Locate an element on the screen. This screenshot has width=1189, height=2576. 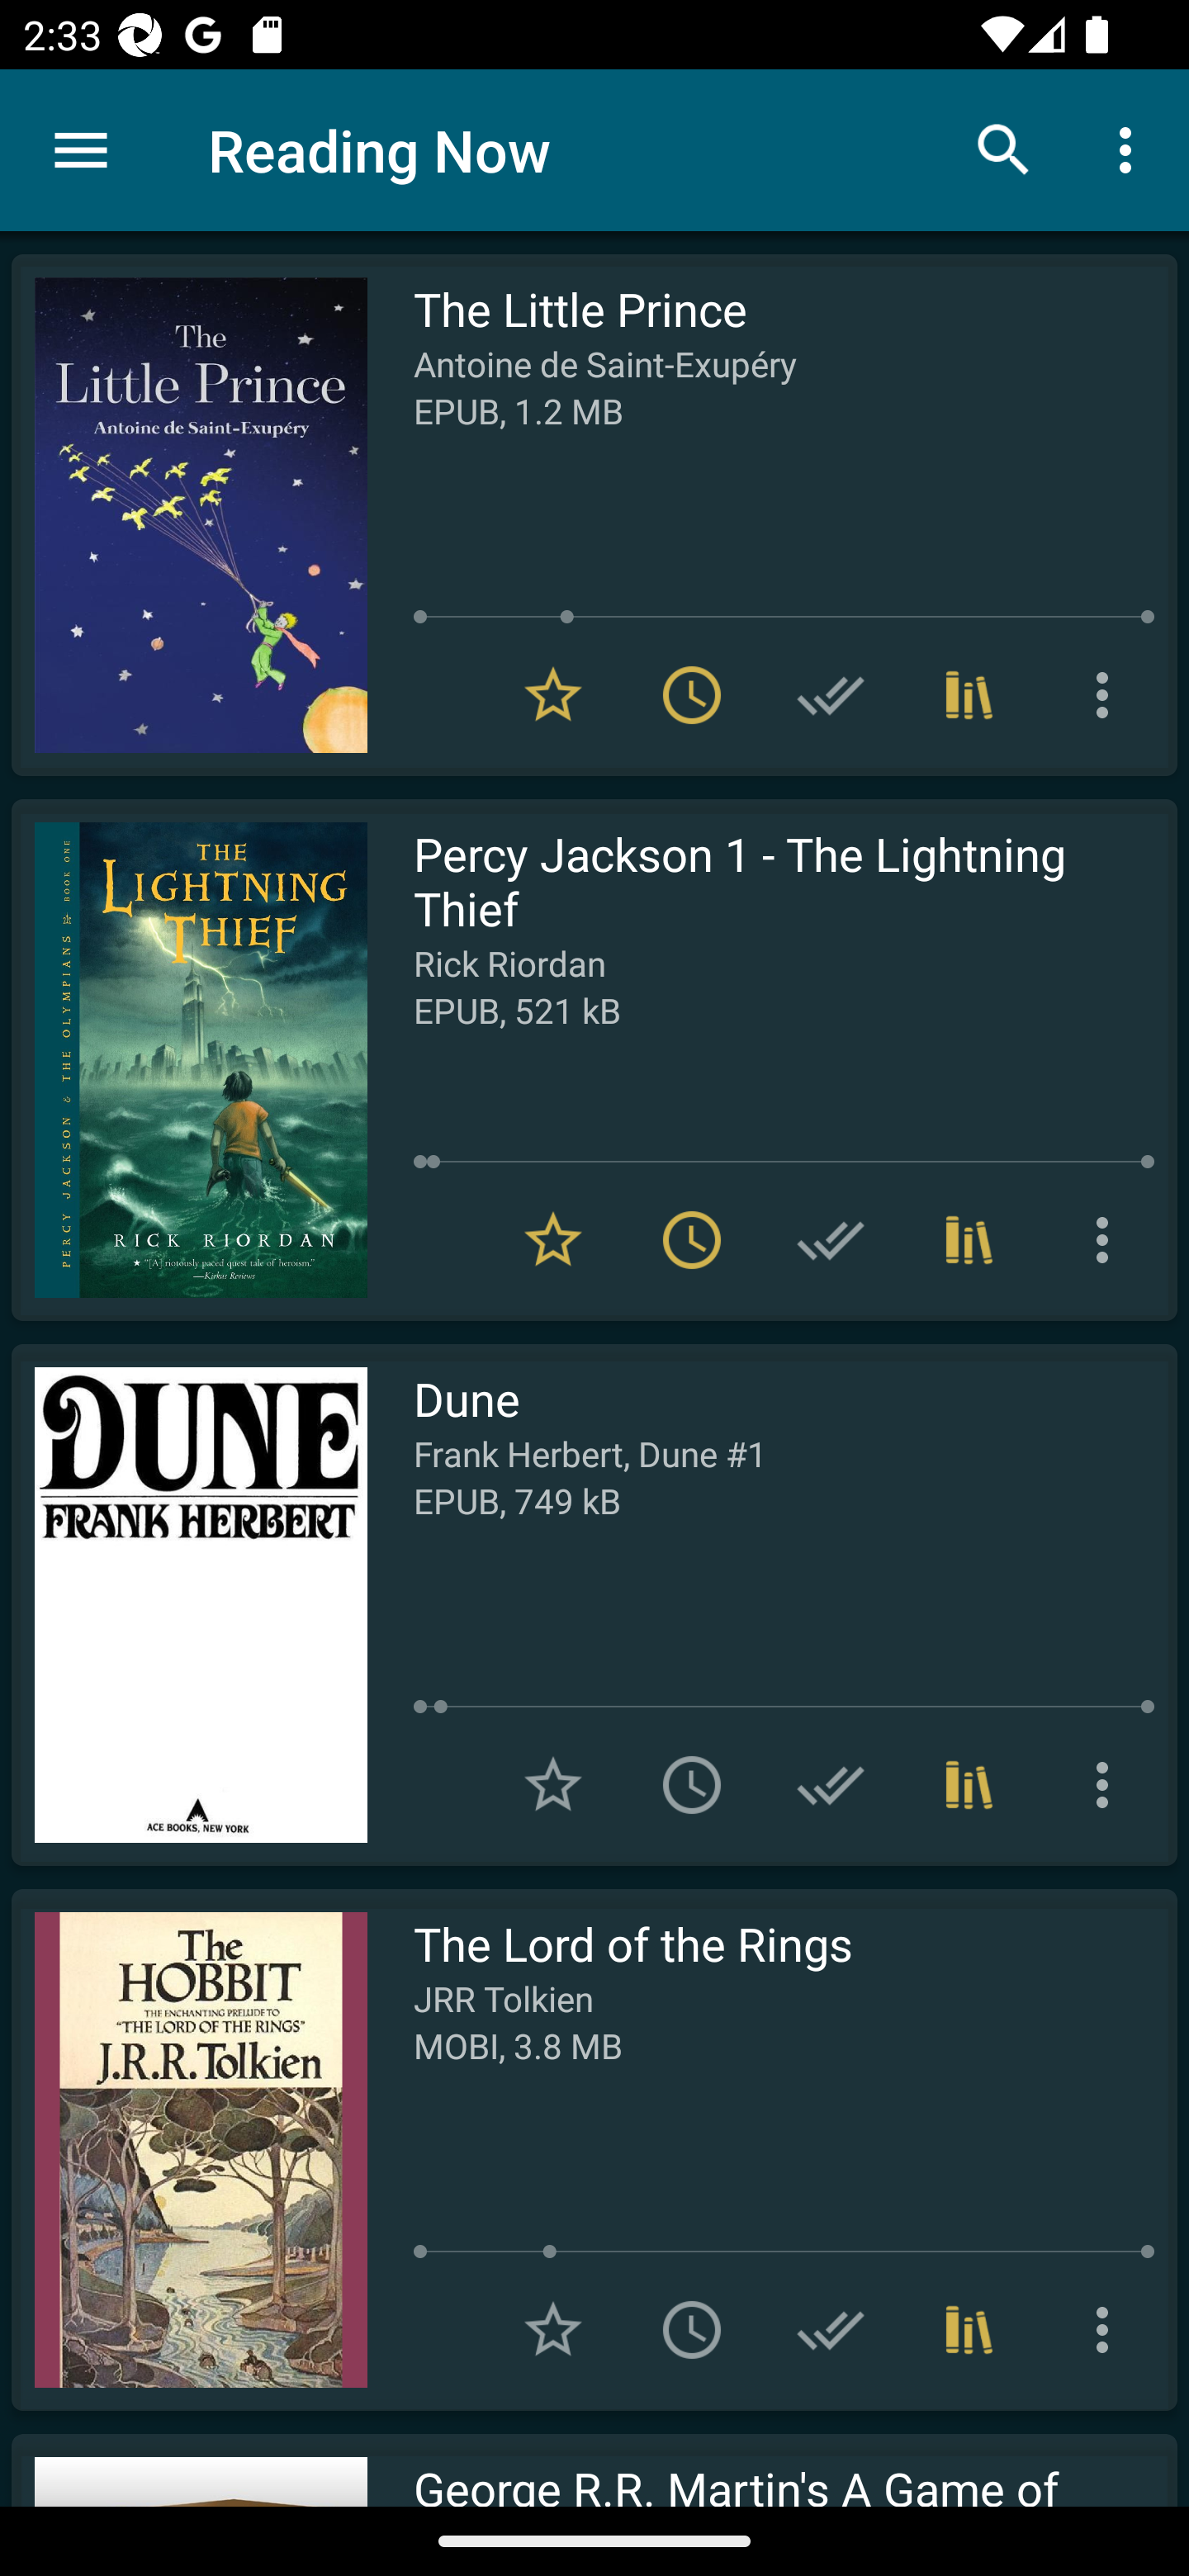
Remove from Favorites is located at coordinates (553, 695).